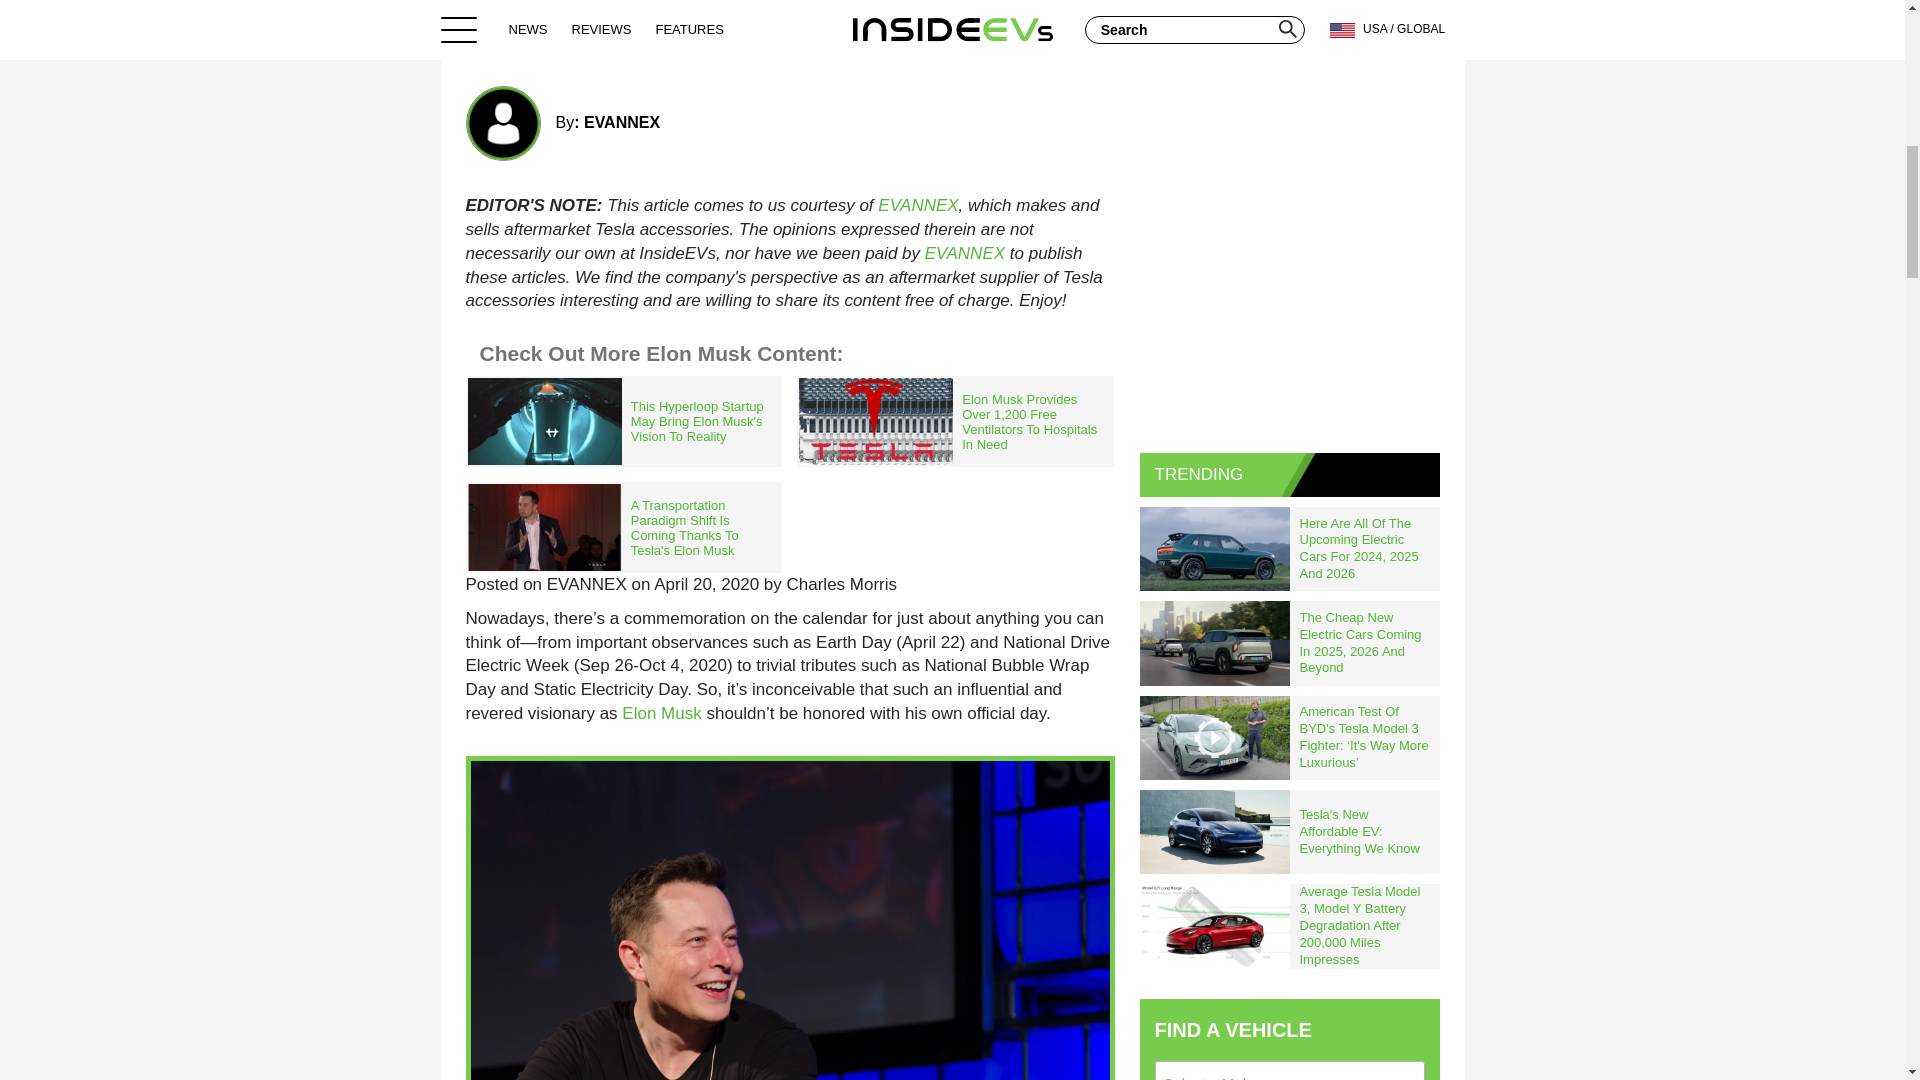  Describe the element at coordinates (622, 122) in the screenshot. I see `EVANNEX` at that location.